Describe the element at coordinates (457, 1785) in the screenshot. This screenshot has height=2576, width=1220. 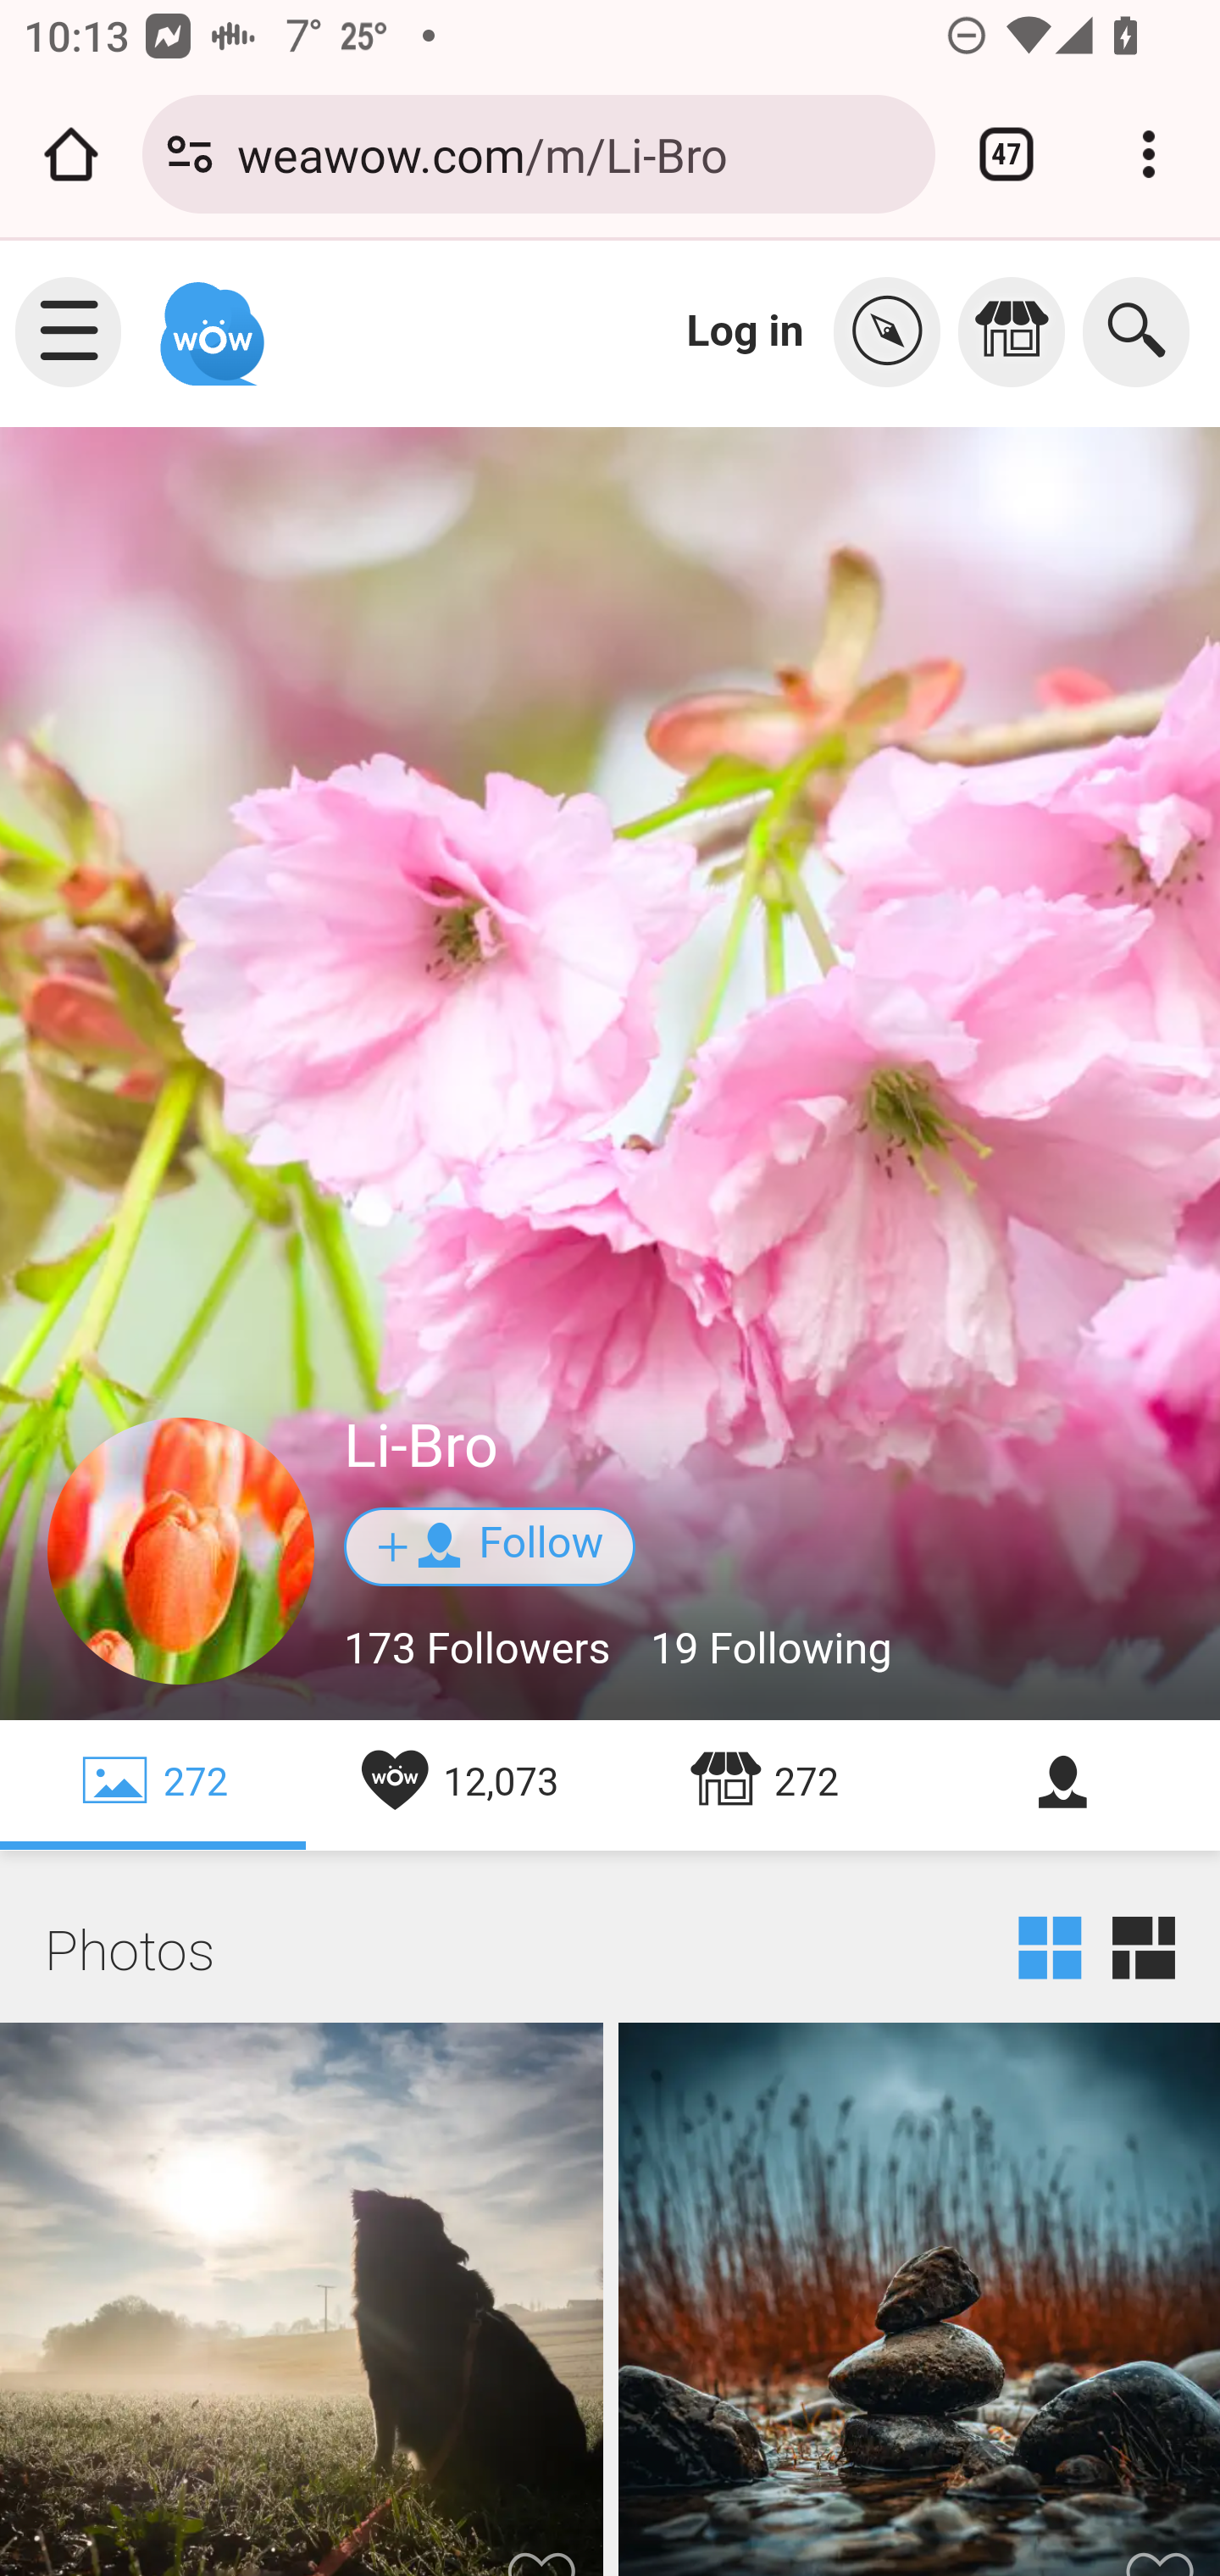
I see ` 12,073  12,073` at that location.